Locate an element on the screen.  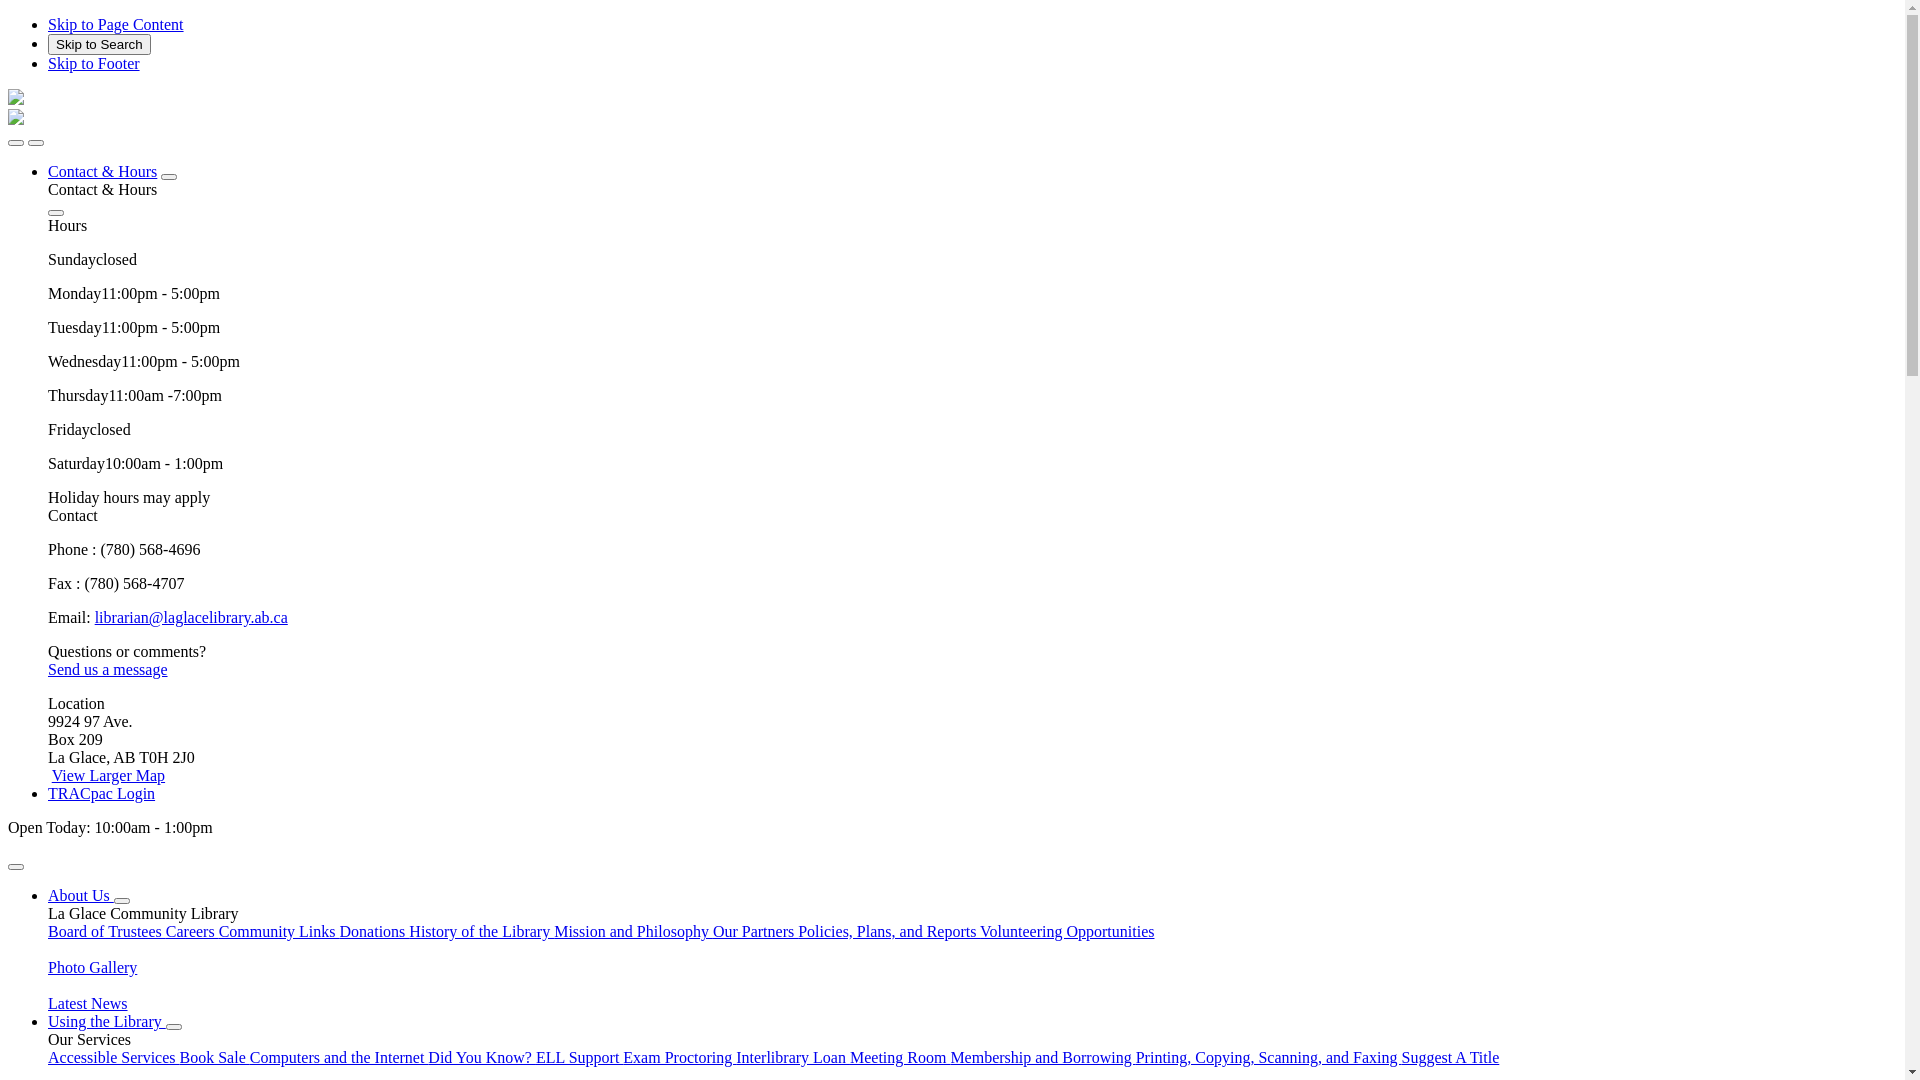
Skip to Footer is located at coordinates (94, 64).